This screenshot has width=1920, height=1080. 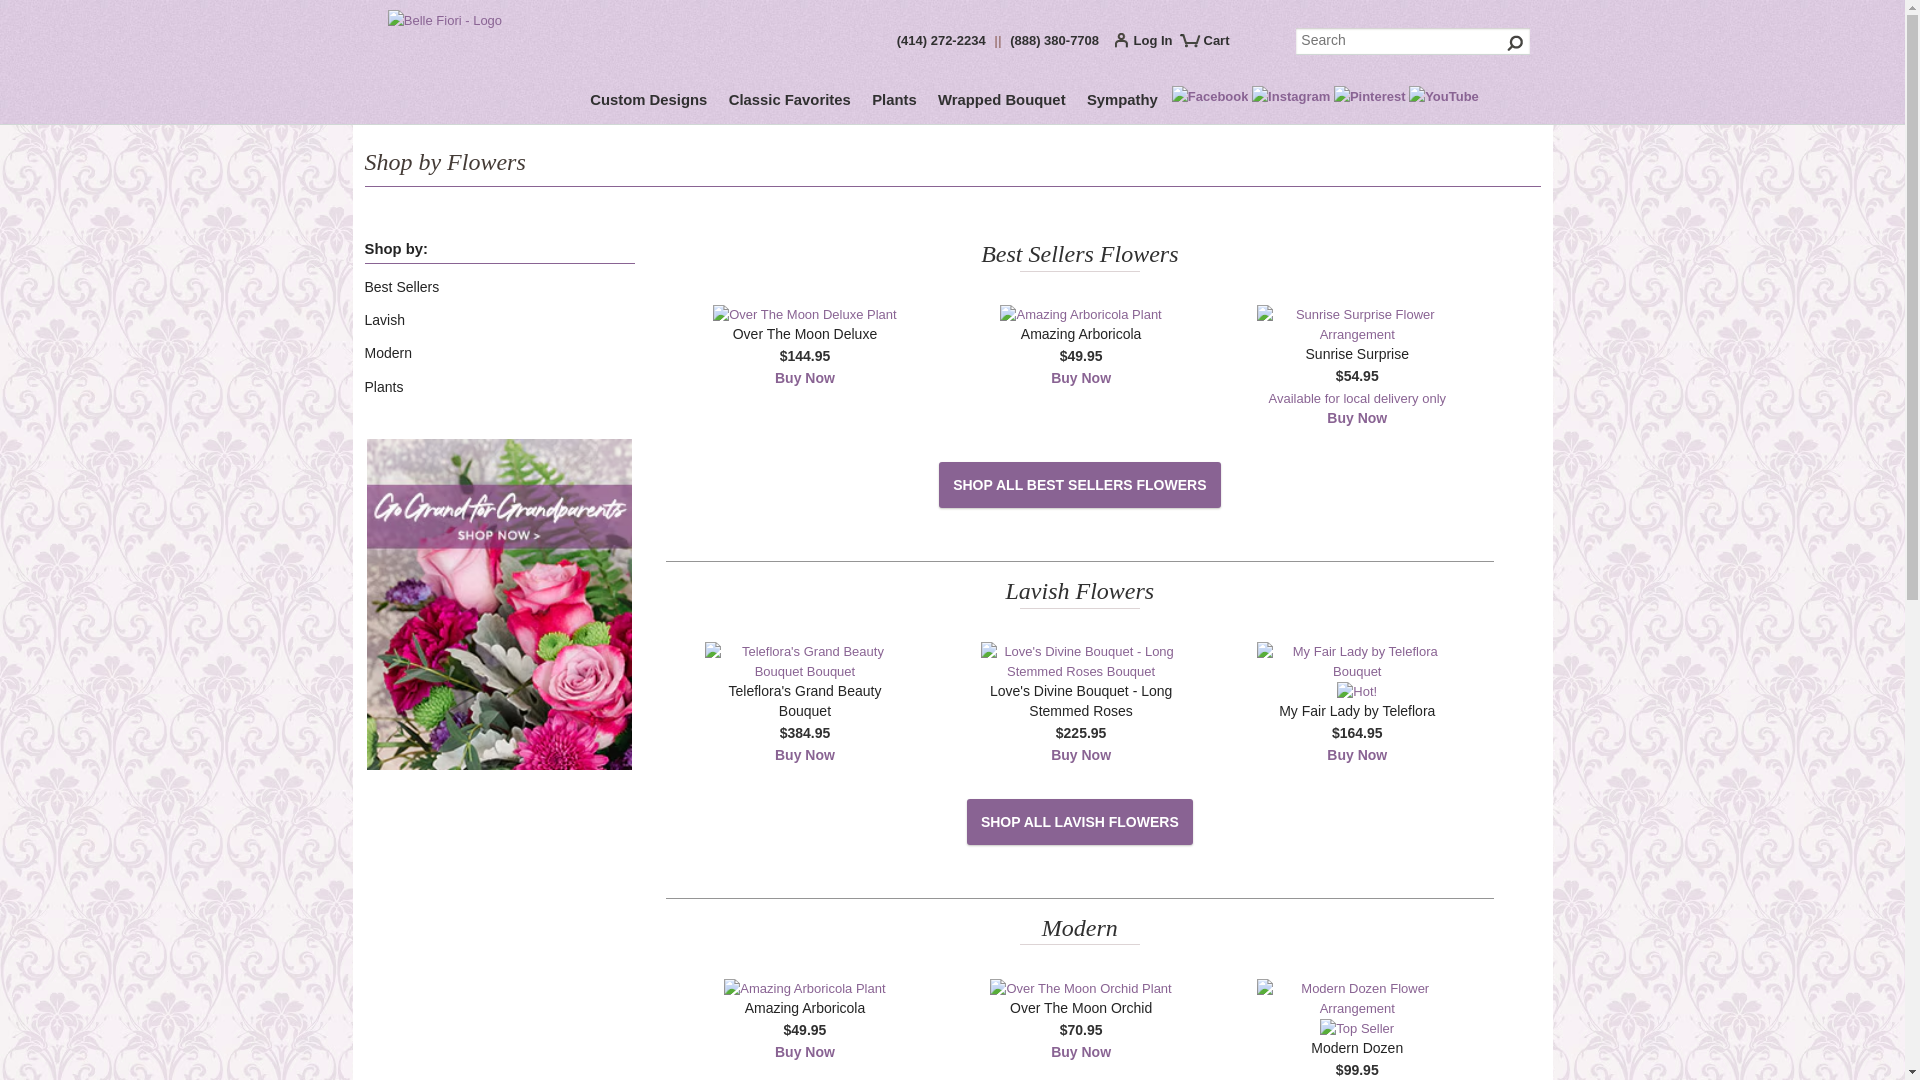 What do you see at coordinates (648, 103) in the screenshot?
I see `Custom Designs` at bounding box center [648, 103].